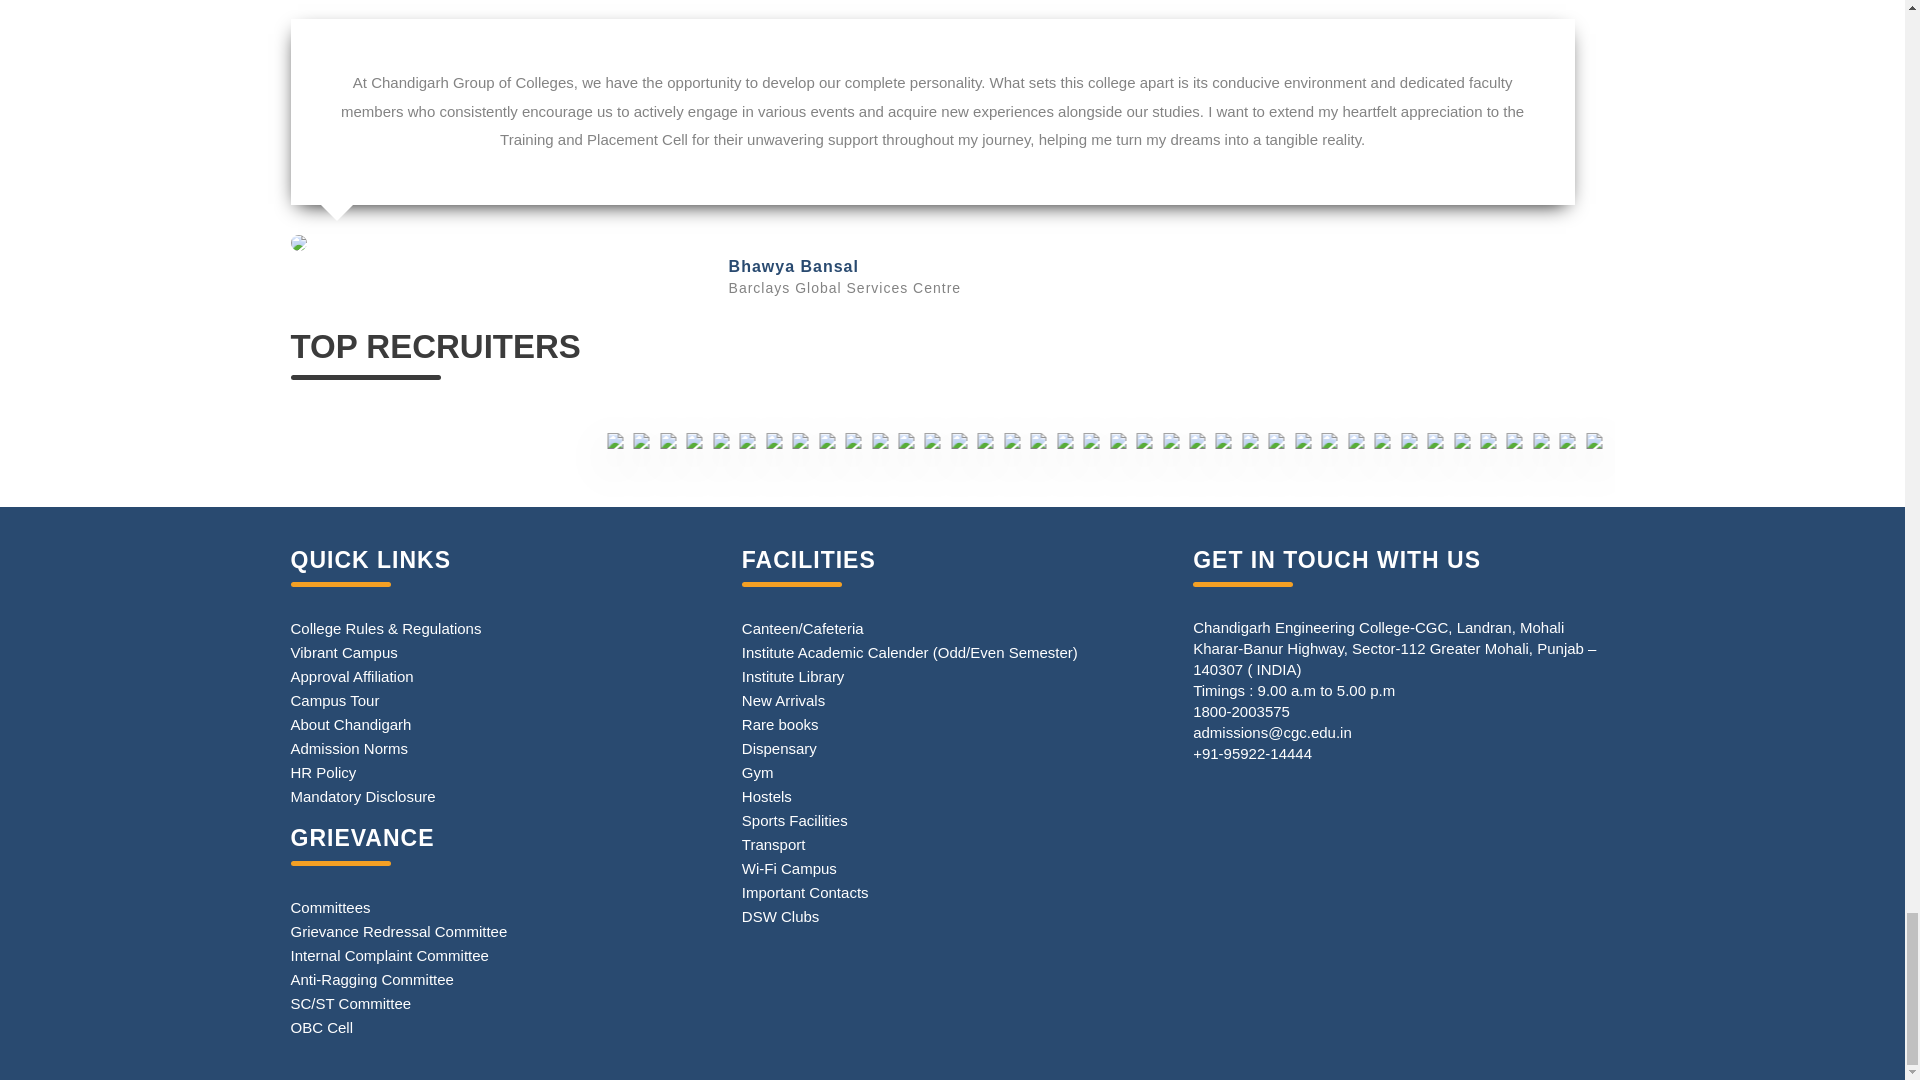  I want to click on Toll-Free, so click(1241, 712).